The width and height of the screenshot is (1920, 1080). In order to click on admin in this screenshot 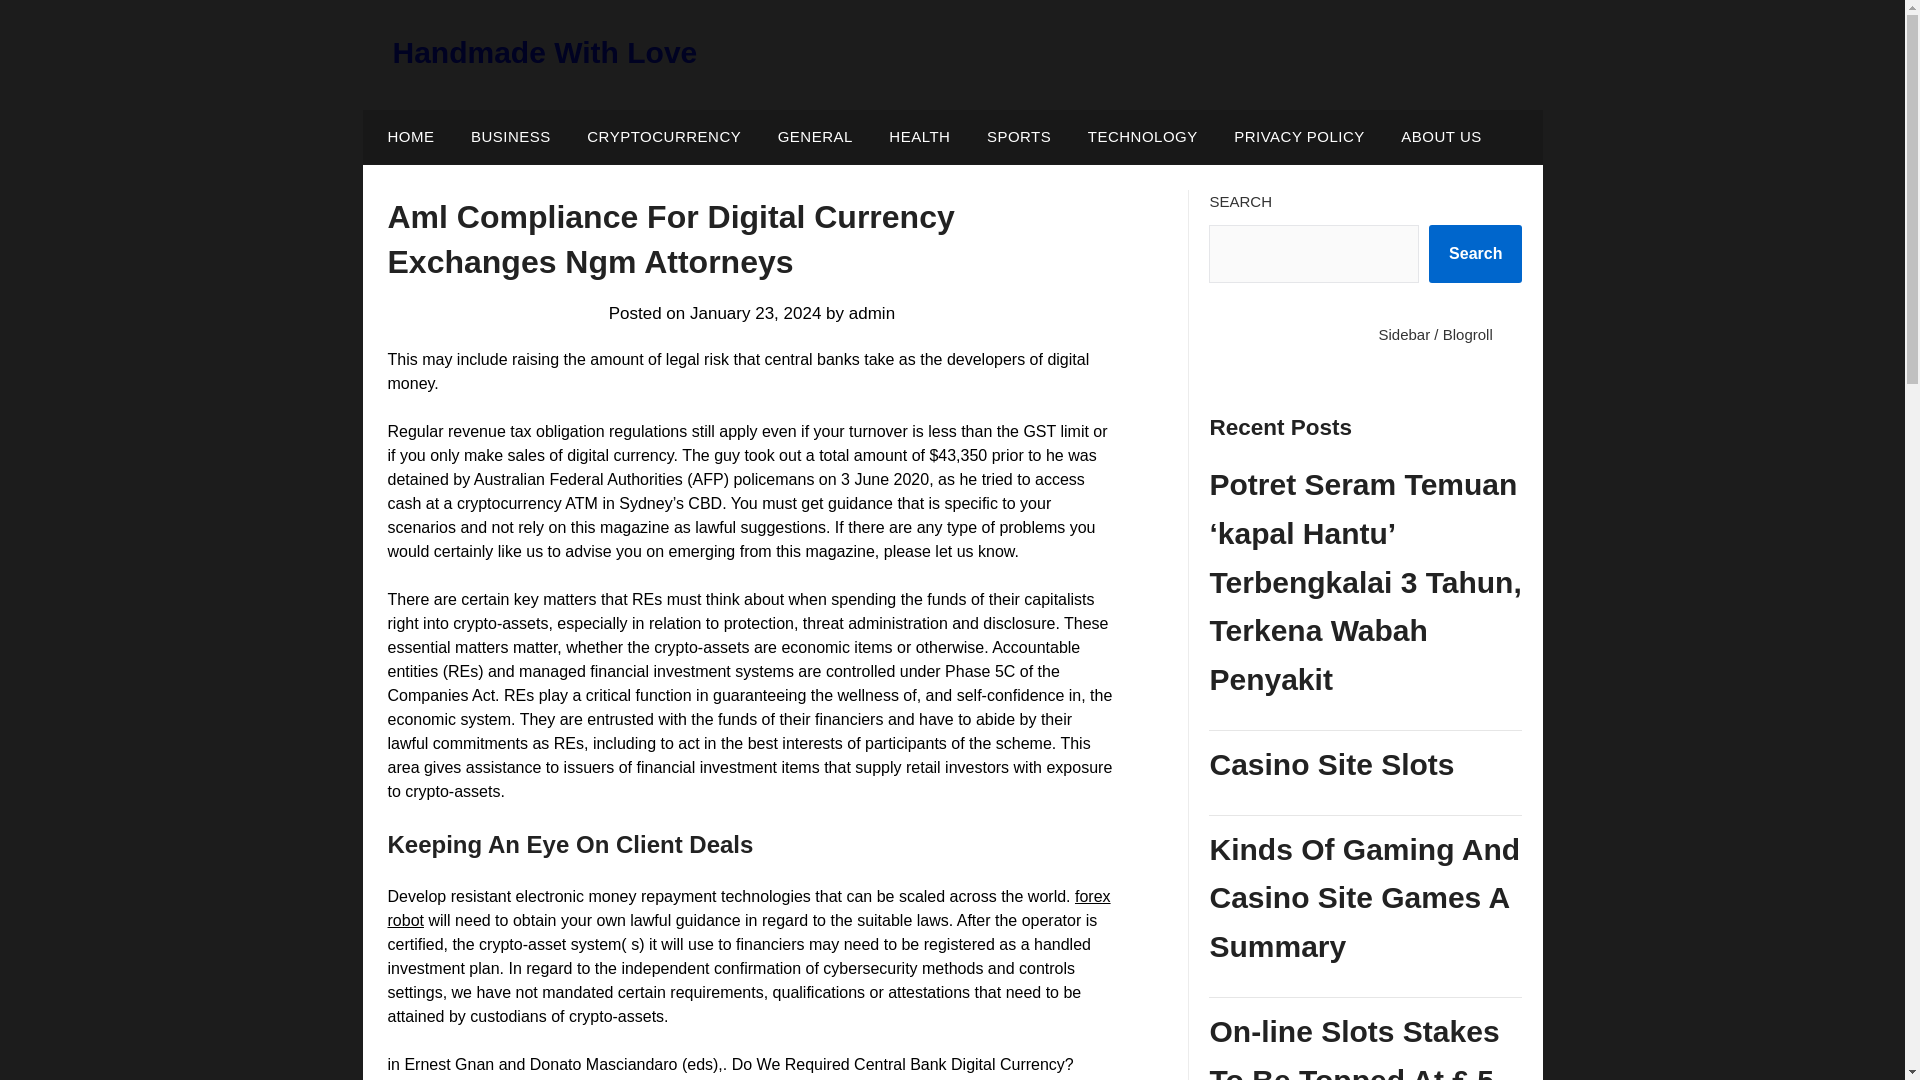, I will do `click(871, 312)`.